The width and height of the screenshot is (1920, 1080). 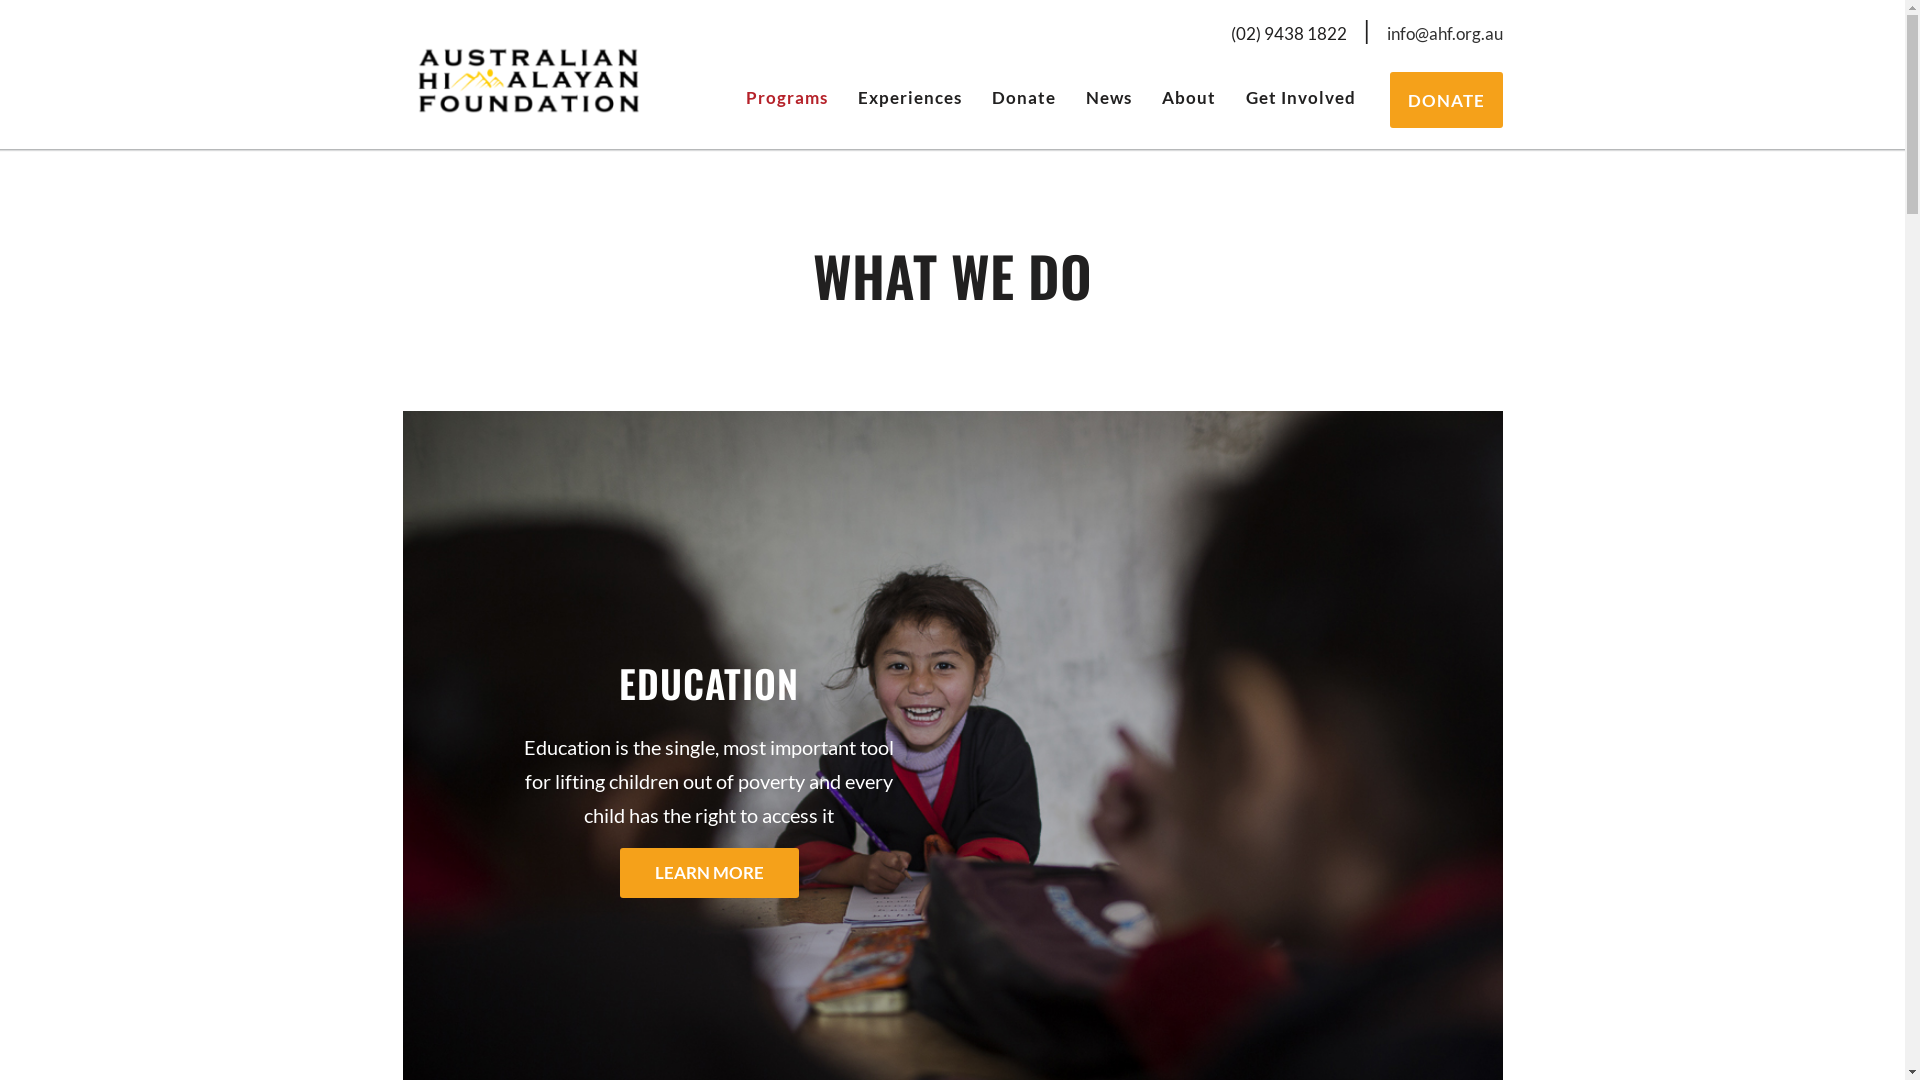 I want to click on Programs, so click(x=786, y=97).